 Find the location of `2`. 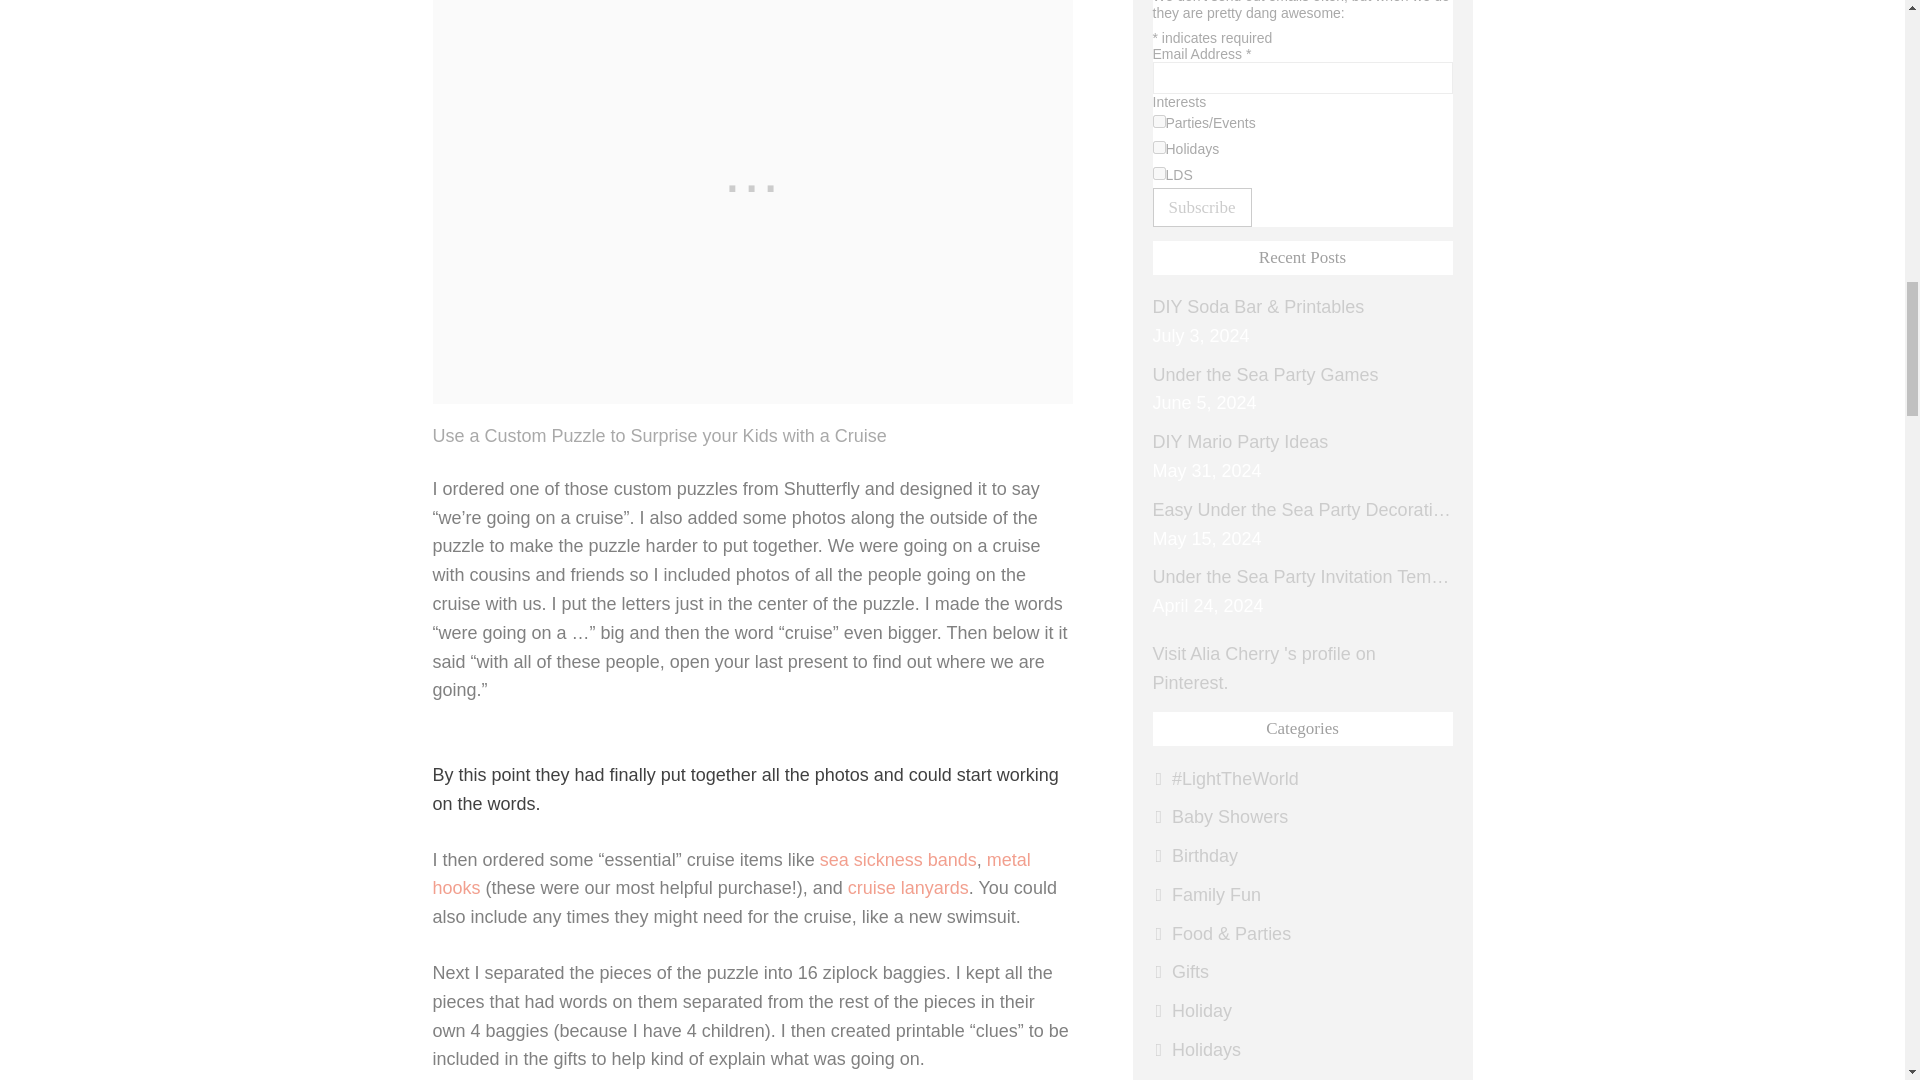

2 is located at coordinates (1158, 148).